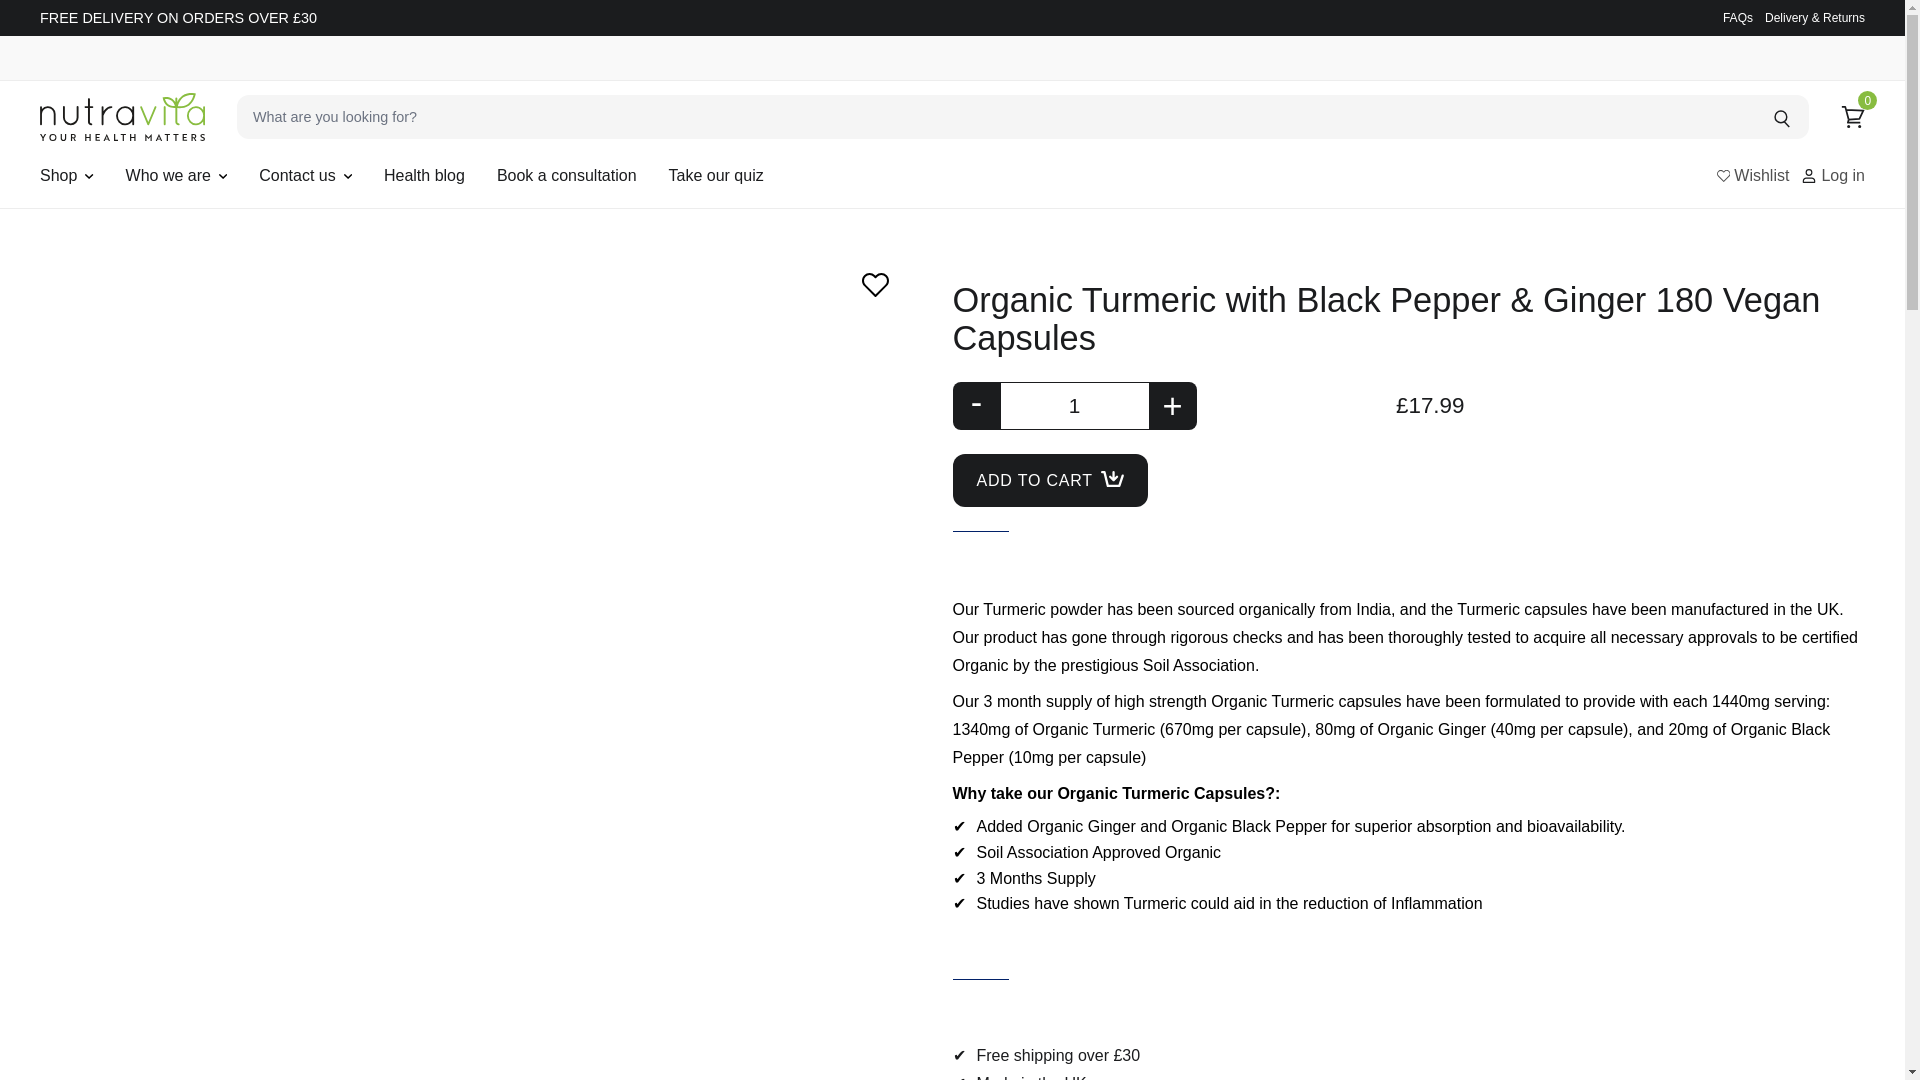 This screenshot has width=1920, height=1080. I want to click on Who we are, so click(168, 176).